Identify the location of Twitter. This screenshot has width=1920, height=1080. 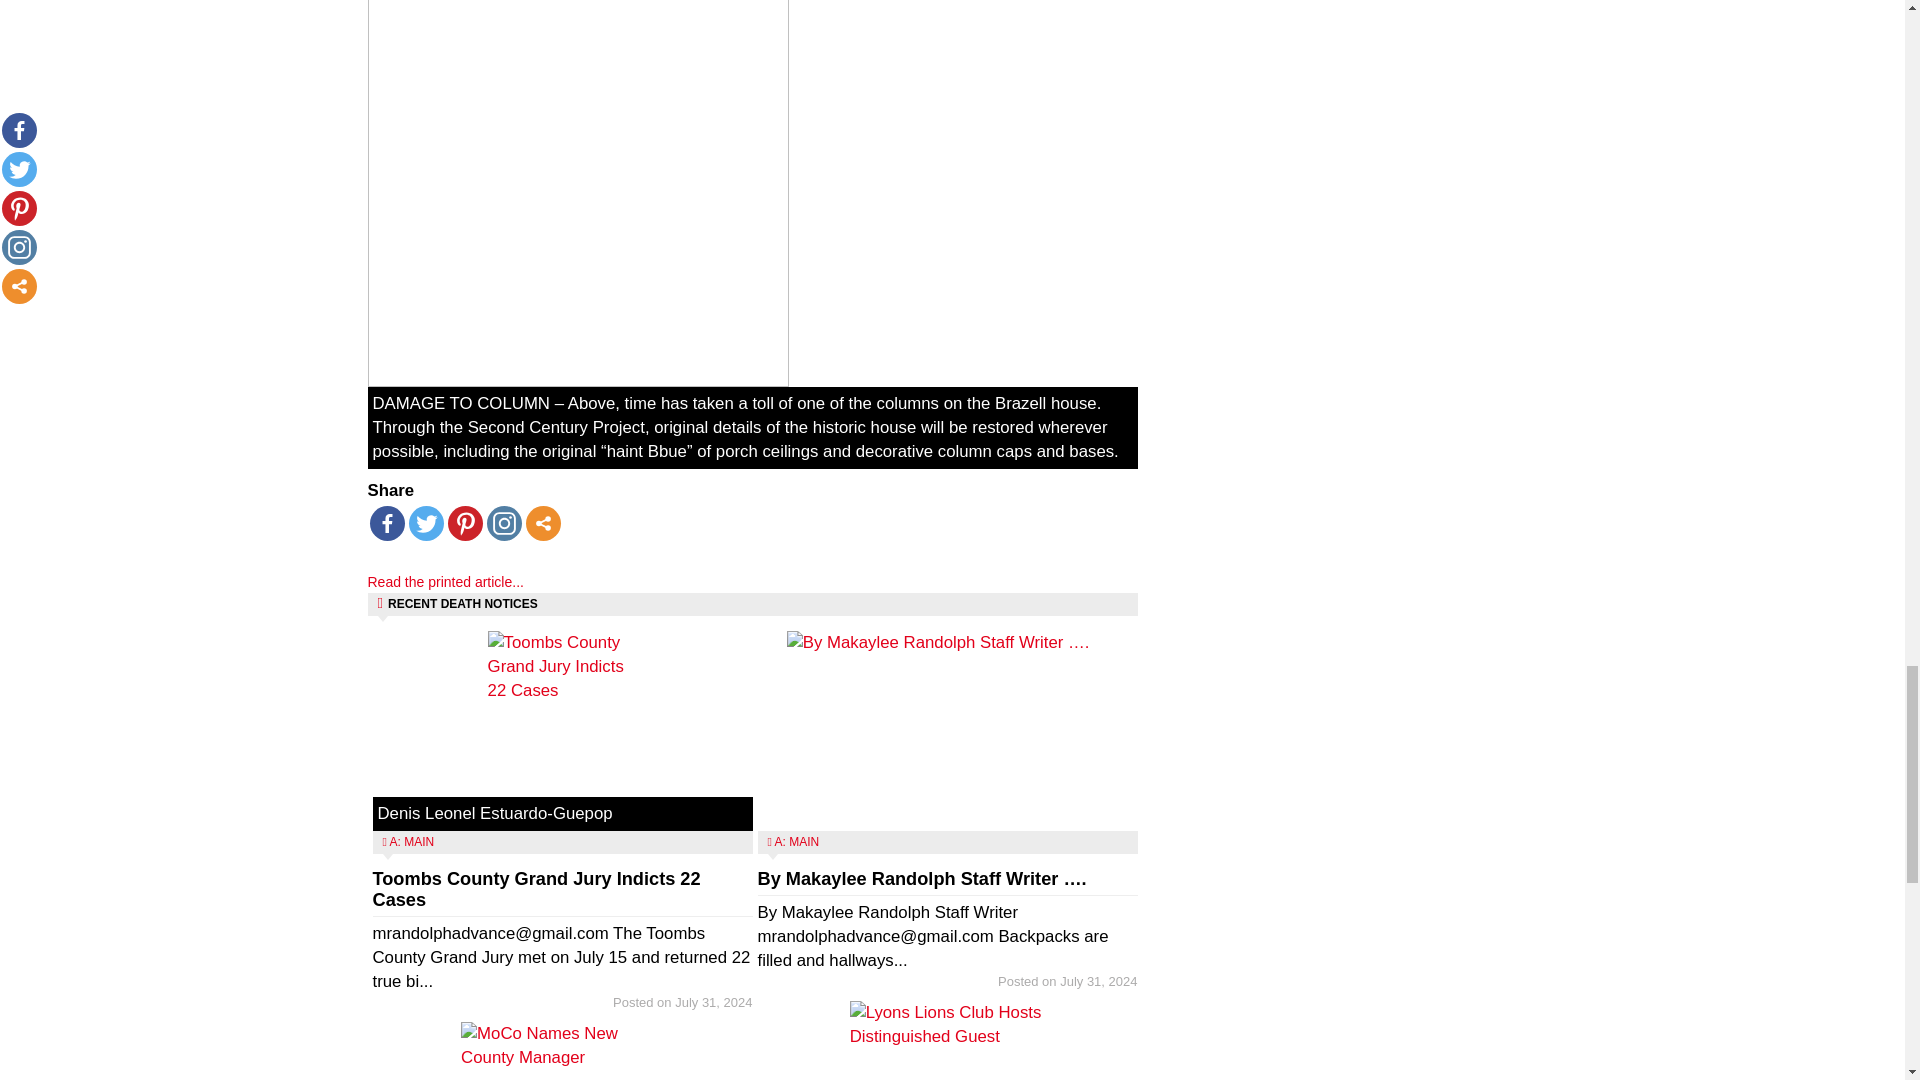
(425, 524).